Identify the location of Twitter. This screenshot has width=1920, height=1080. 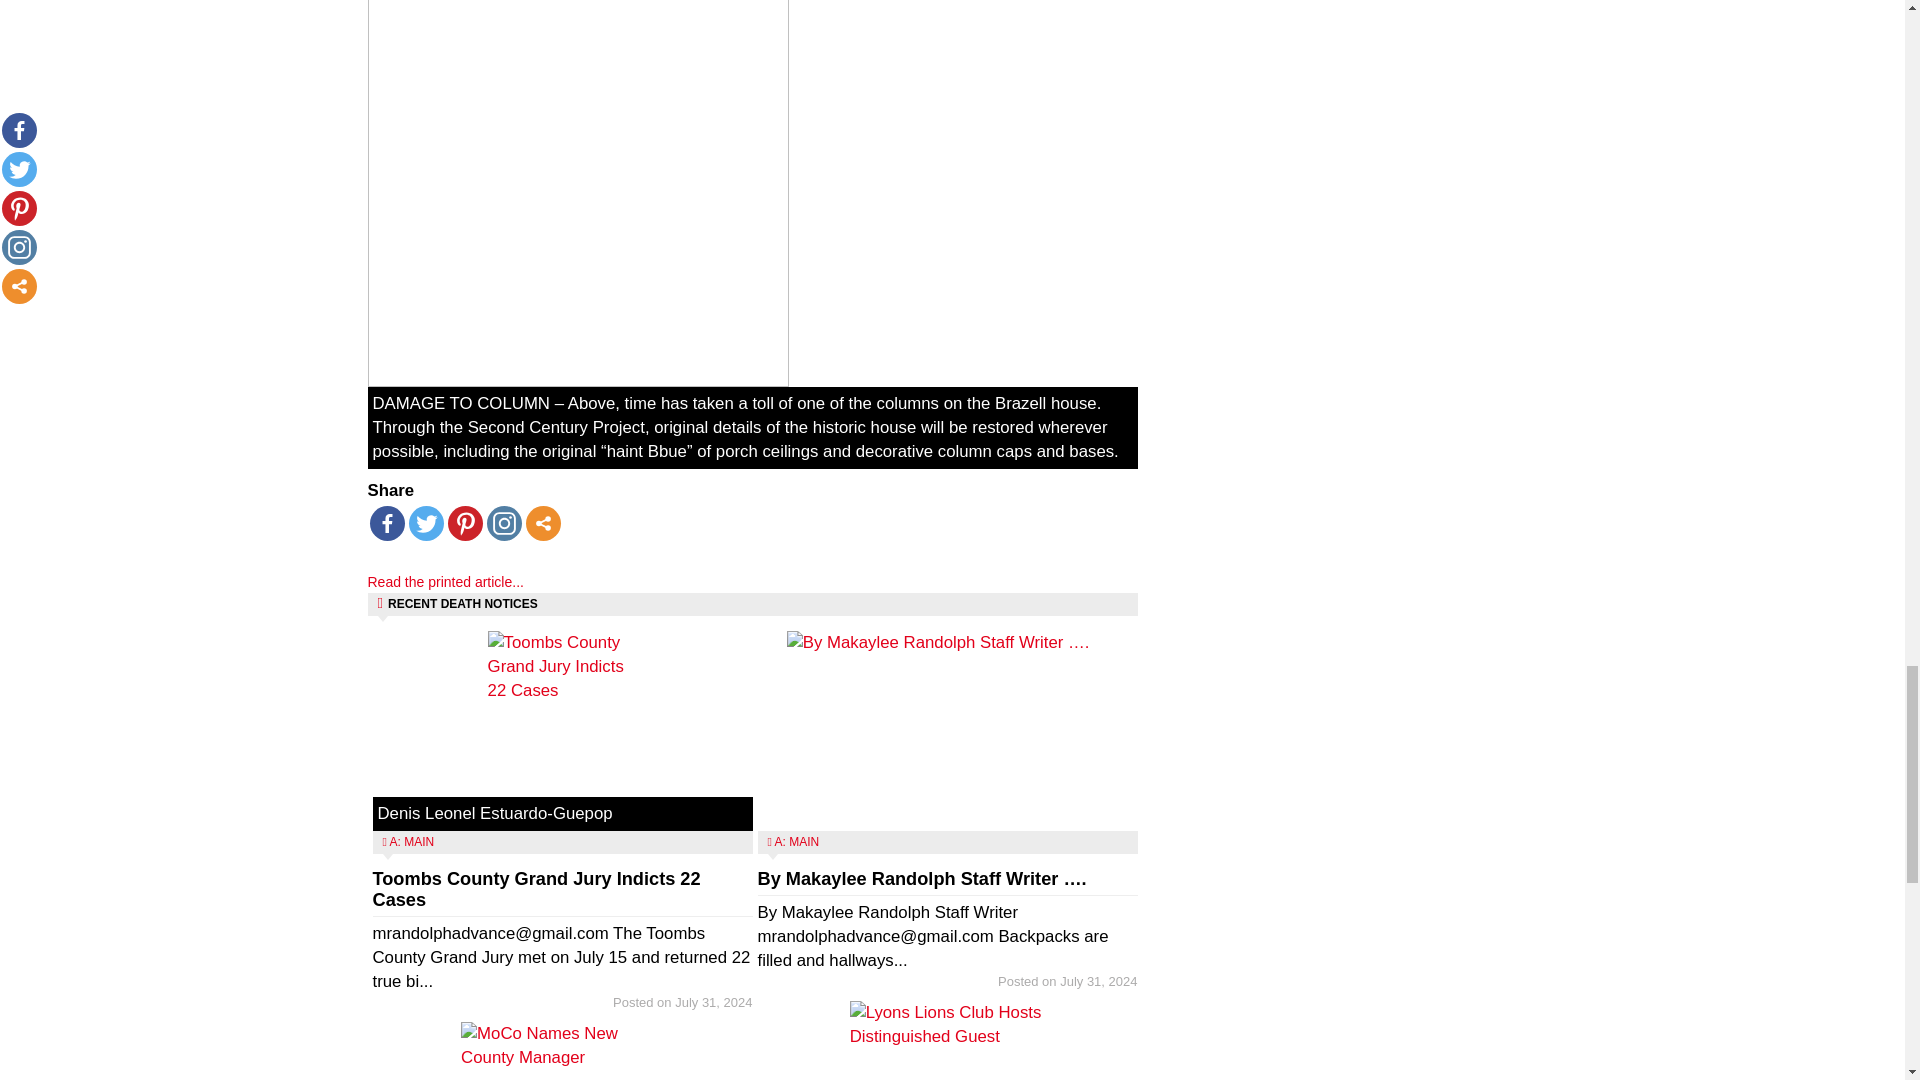
(425, 524).